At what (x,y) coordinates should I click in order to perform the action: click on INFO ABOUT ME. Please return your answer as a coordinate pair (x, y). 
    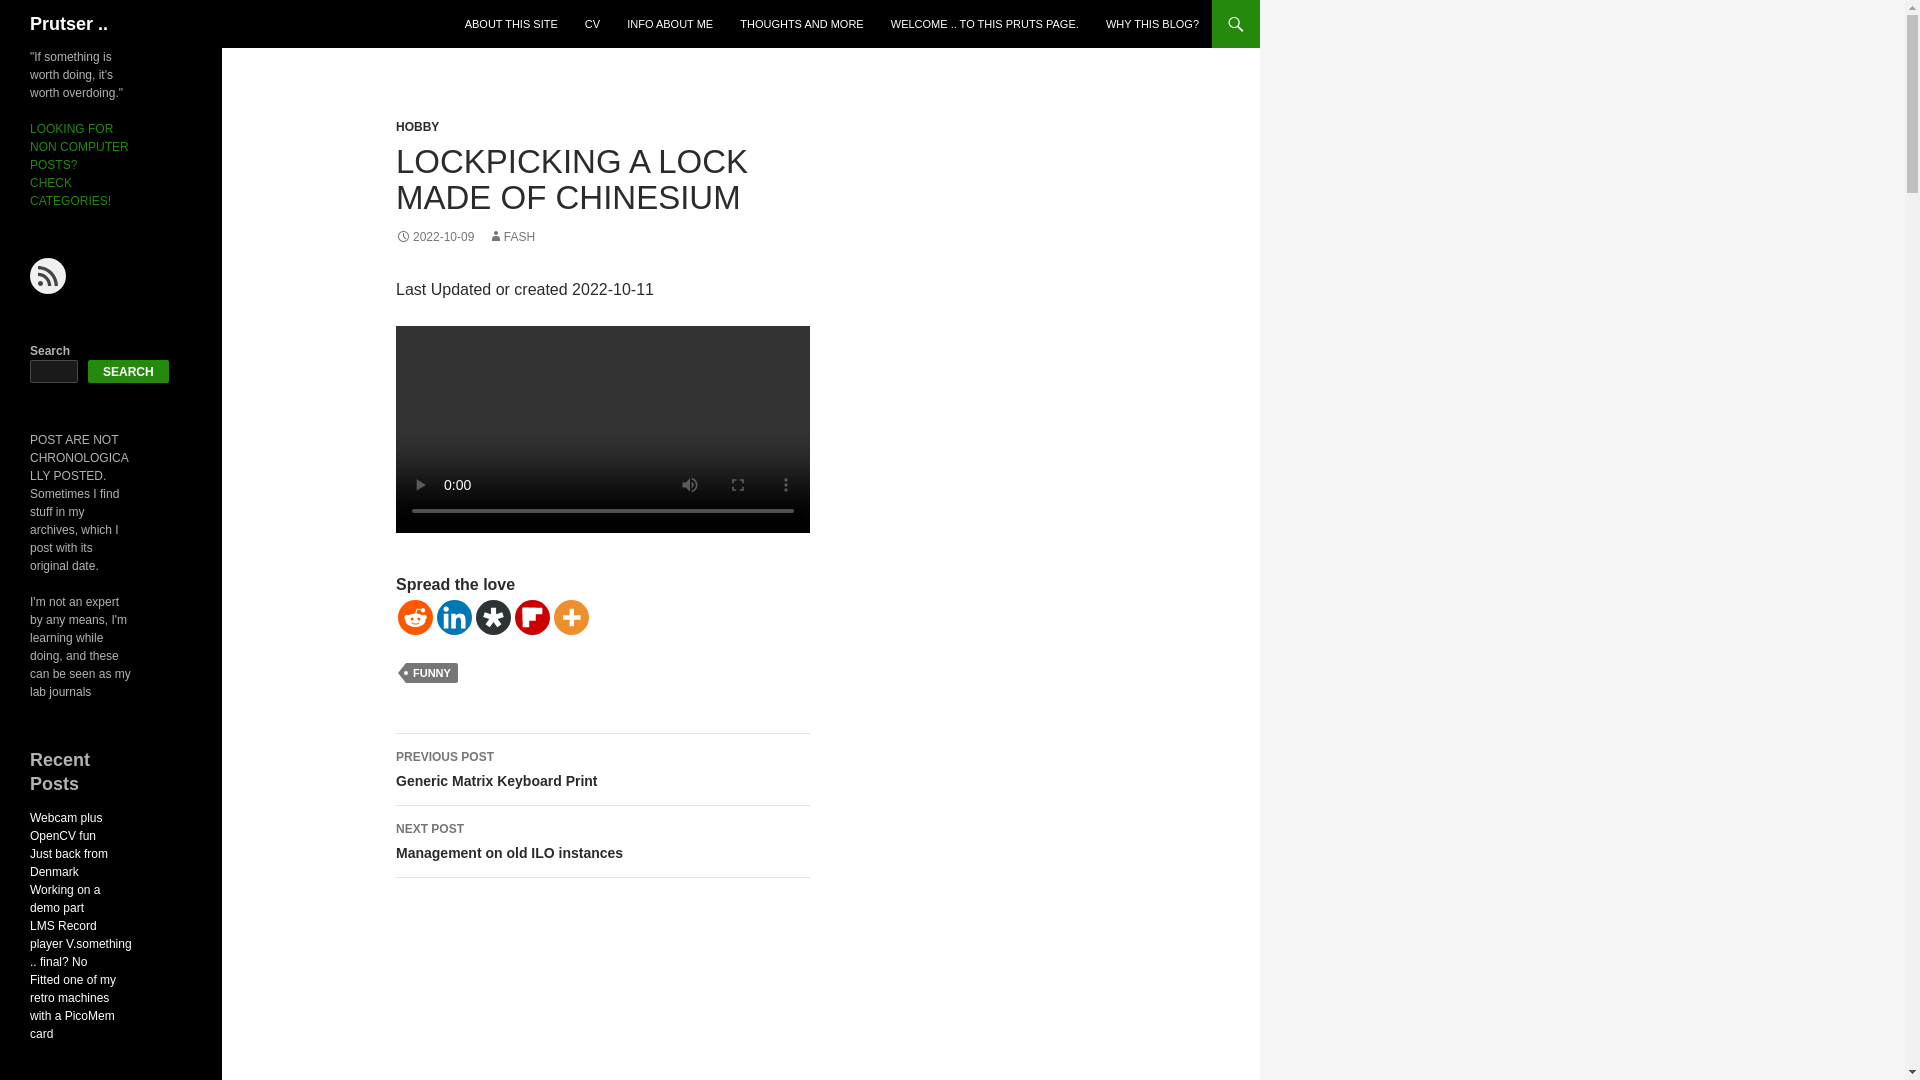
    Looking at the image, I should click on (602, 842).